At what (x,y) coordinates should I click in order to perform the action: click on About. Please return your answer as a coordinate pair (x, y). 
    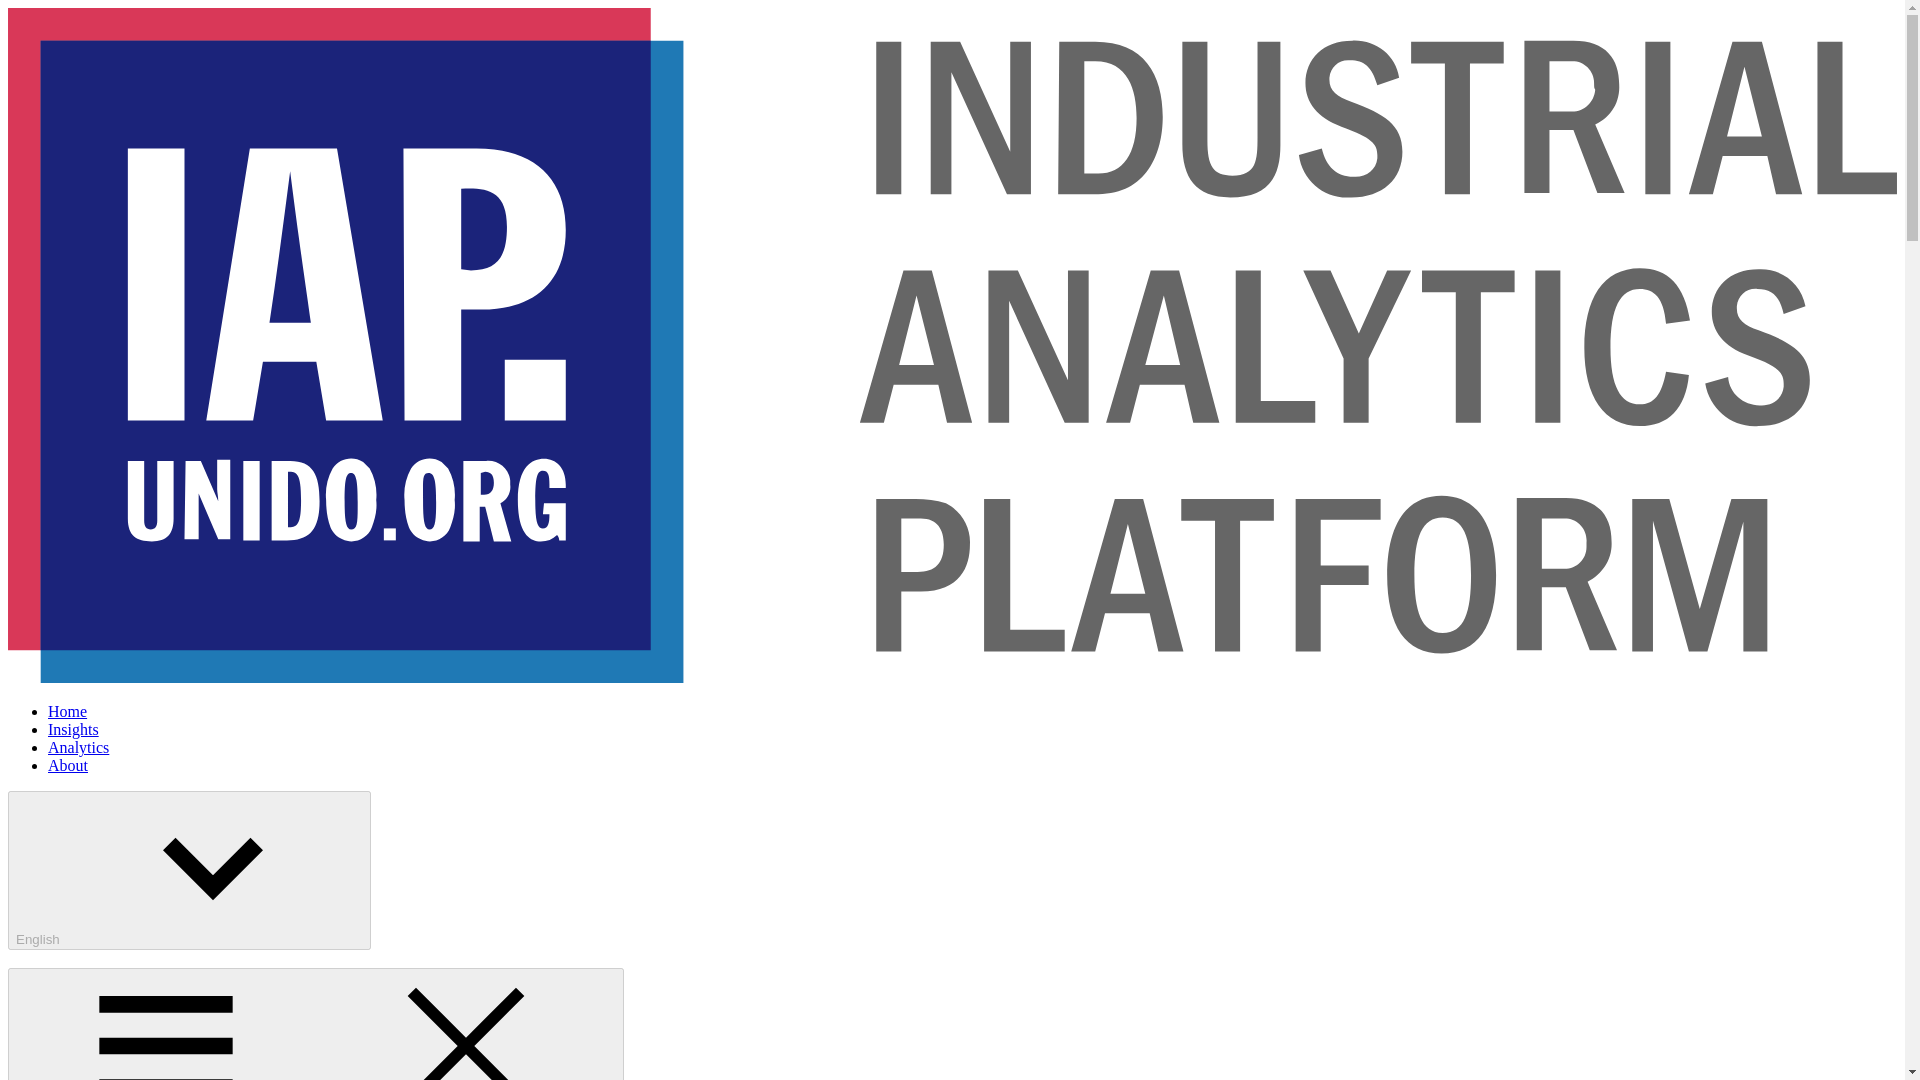
    Looking at the image, I should click on (68, 766).